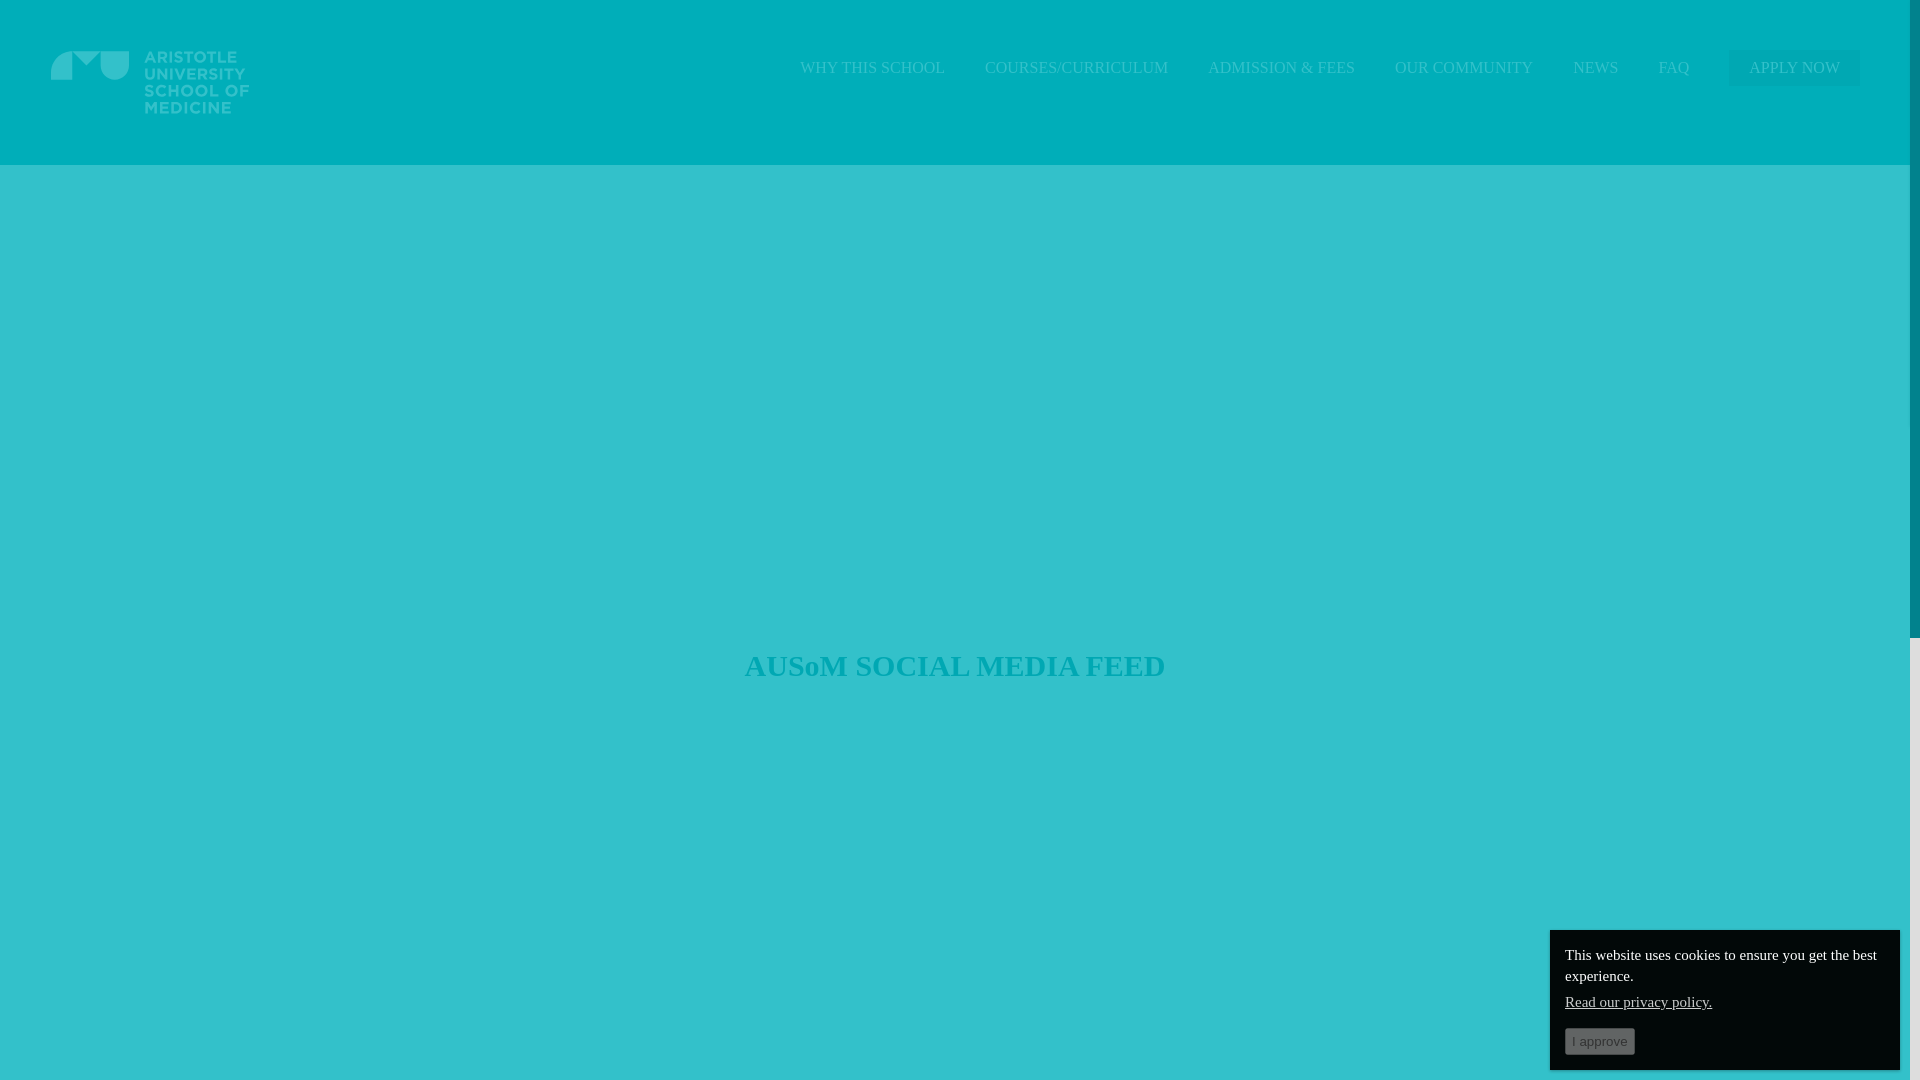  Describe the element at coordinates (1595, 68) in the screenshot. I see `NEWS` at that location.